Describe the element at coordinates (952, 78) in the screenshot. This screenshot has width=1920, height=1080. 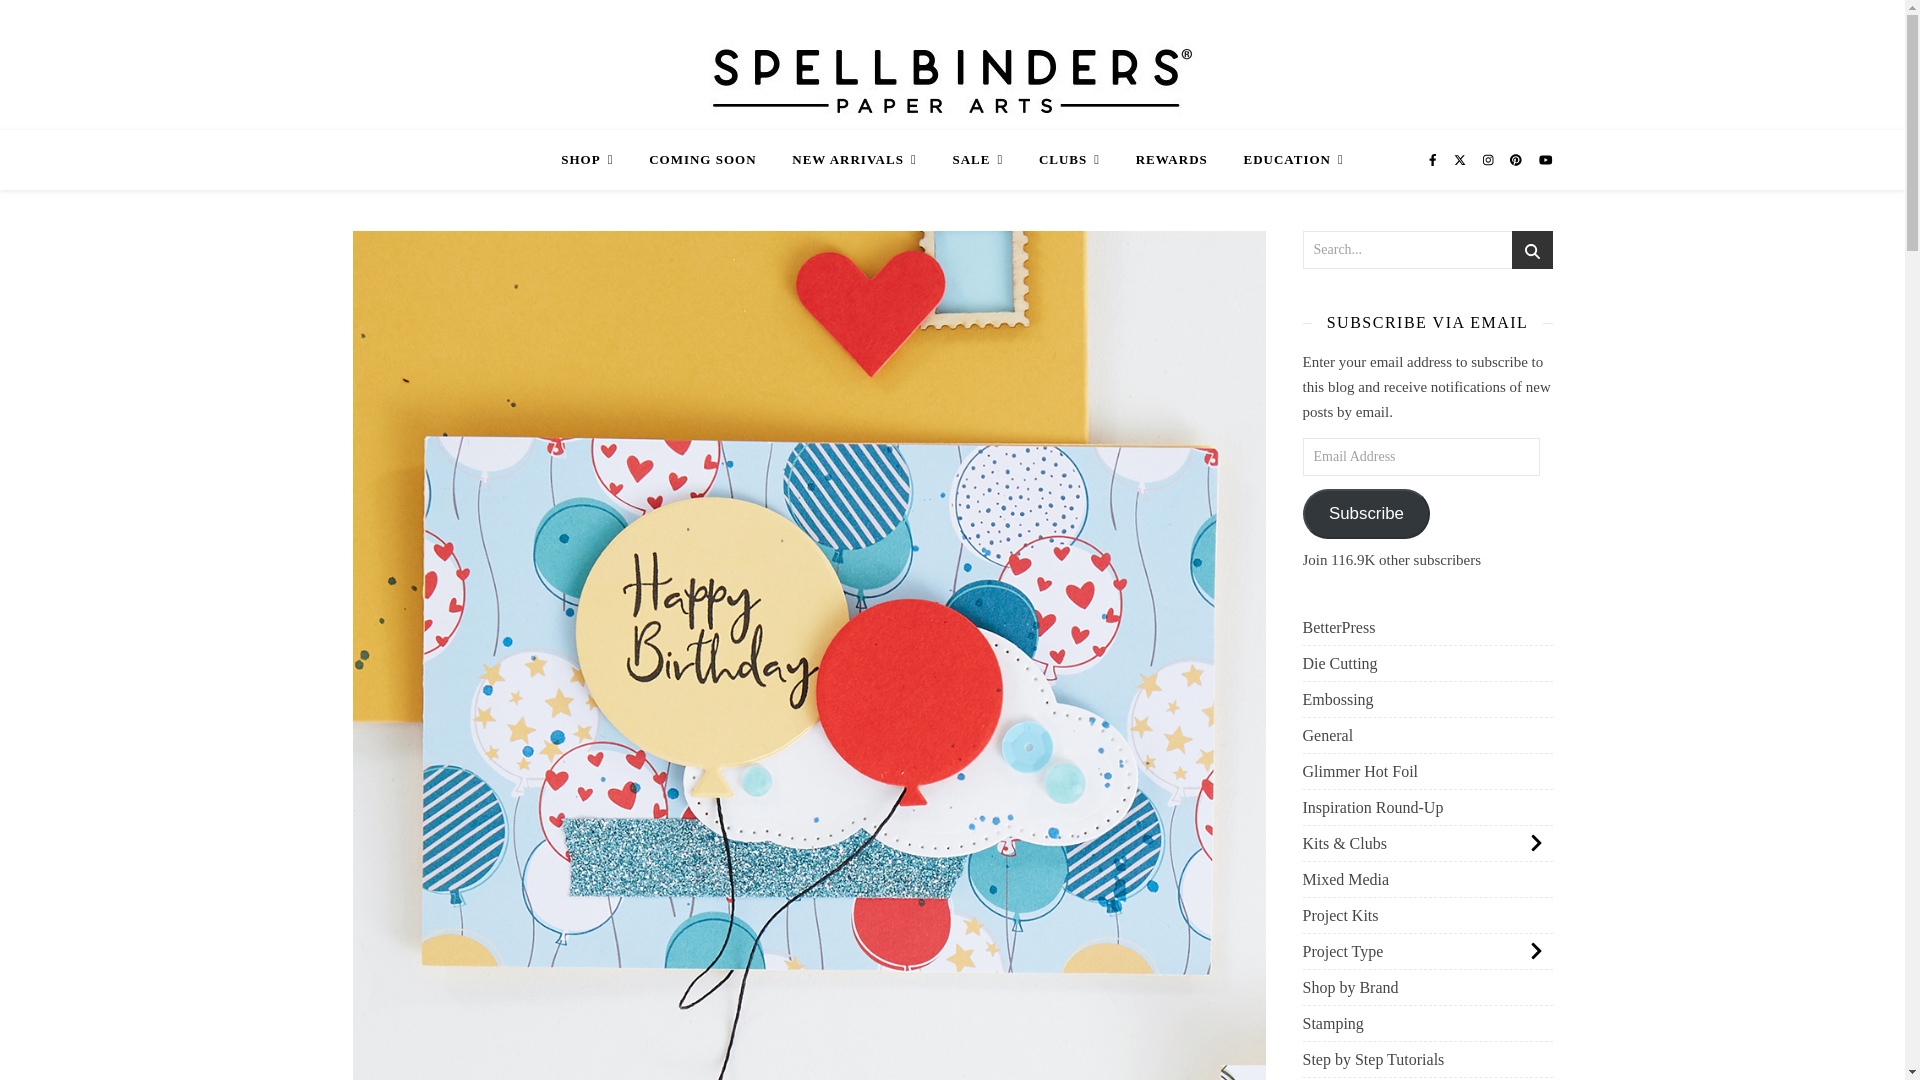
I see `Spellbinders Blog` at that location.